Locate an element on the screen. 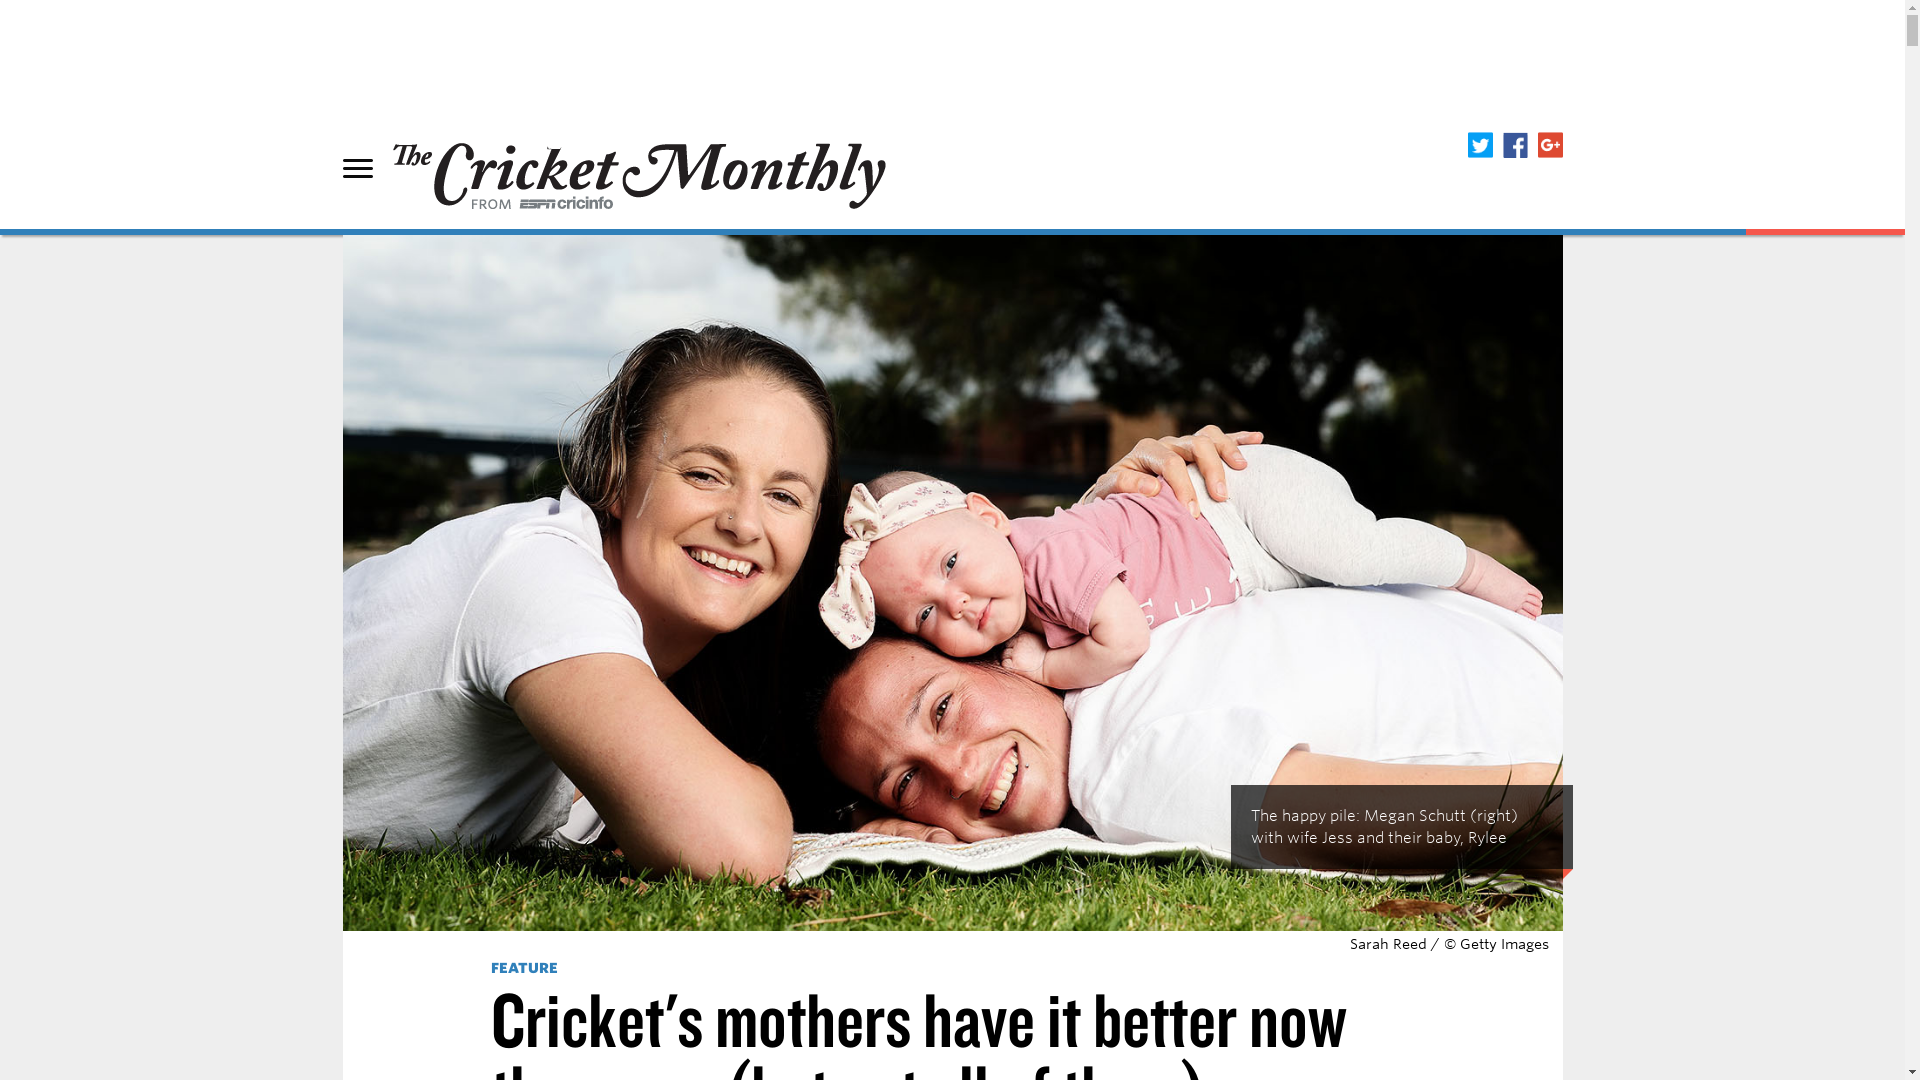 The width and height of the screenshot is (1920, 1080). The Cricket Monthly is located at coordinates (1514, 144).